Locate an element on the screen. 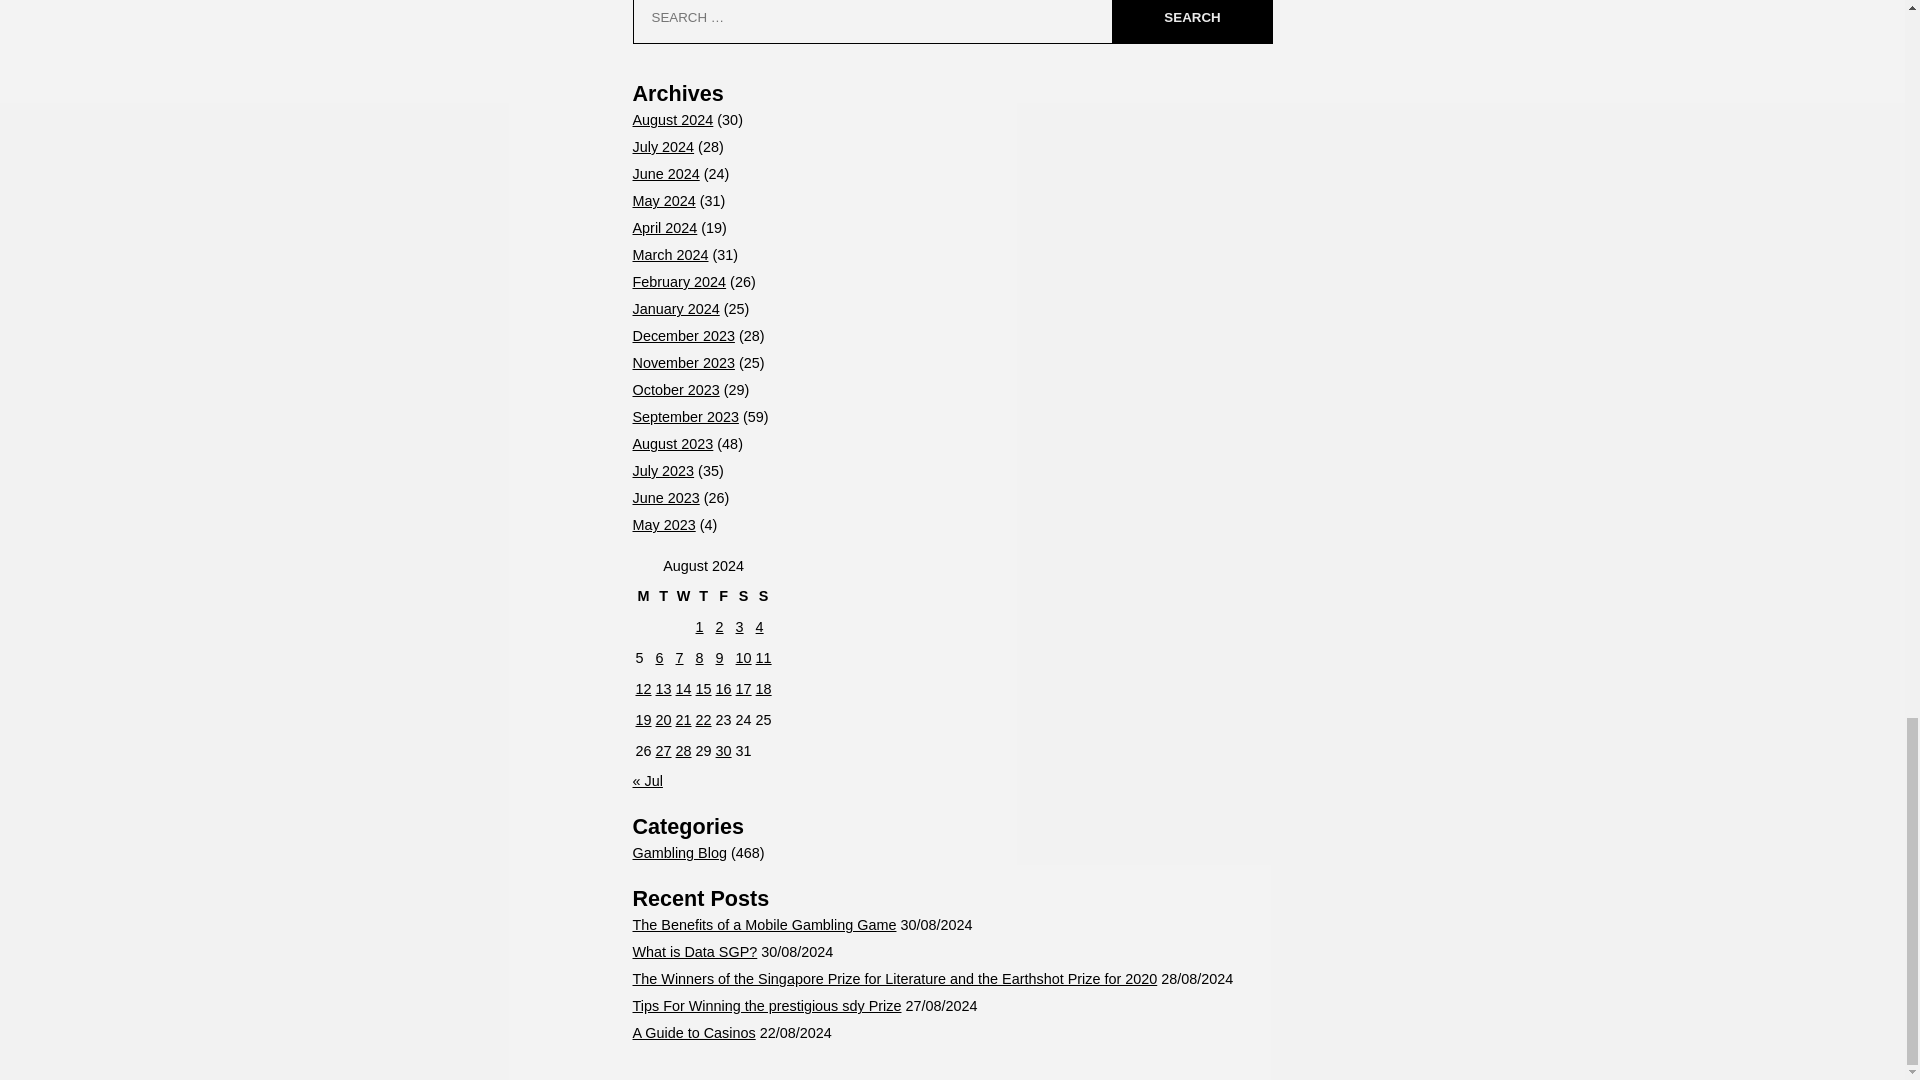 This screenshot has height=1080, width=1920. Search is located at coordinates (1191, 22).